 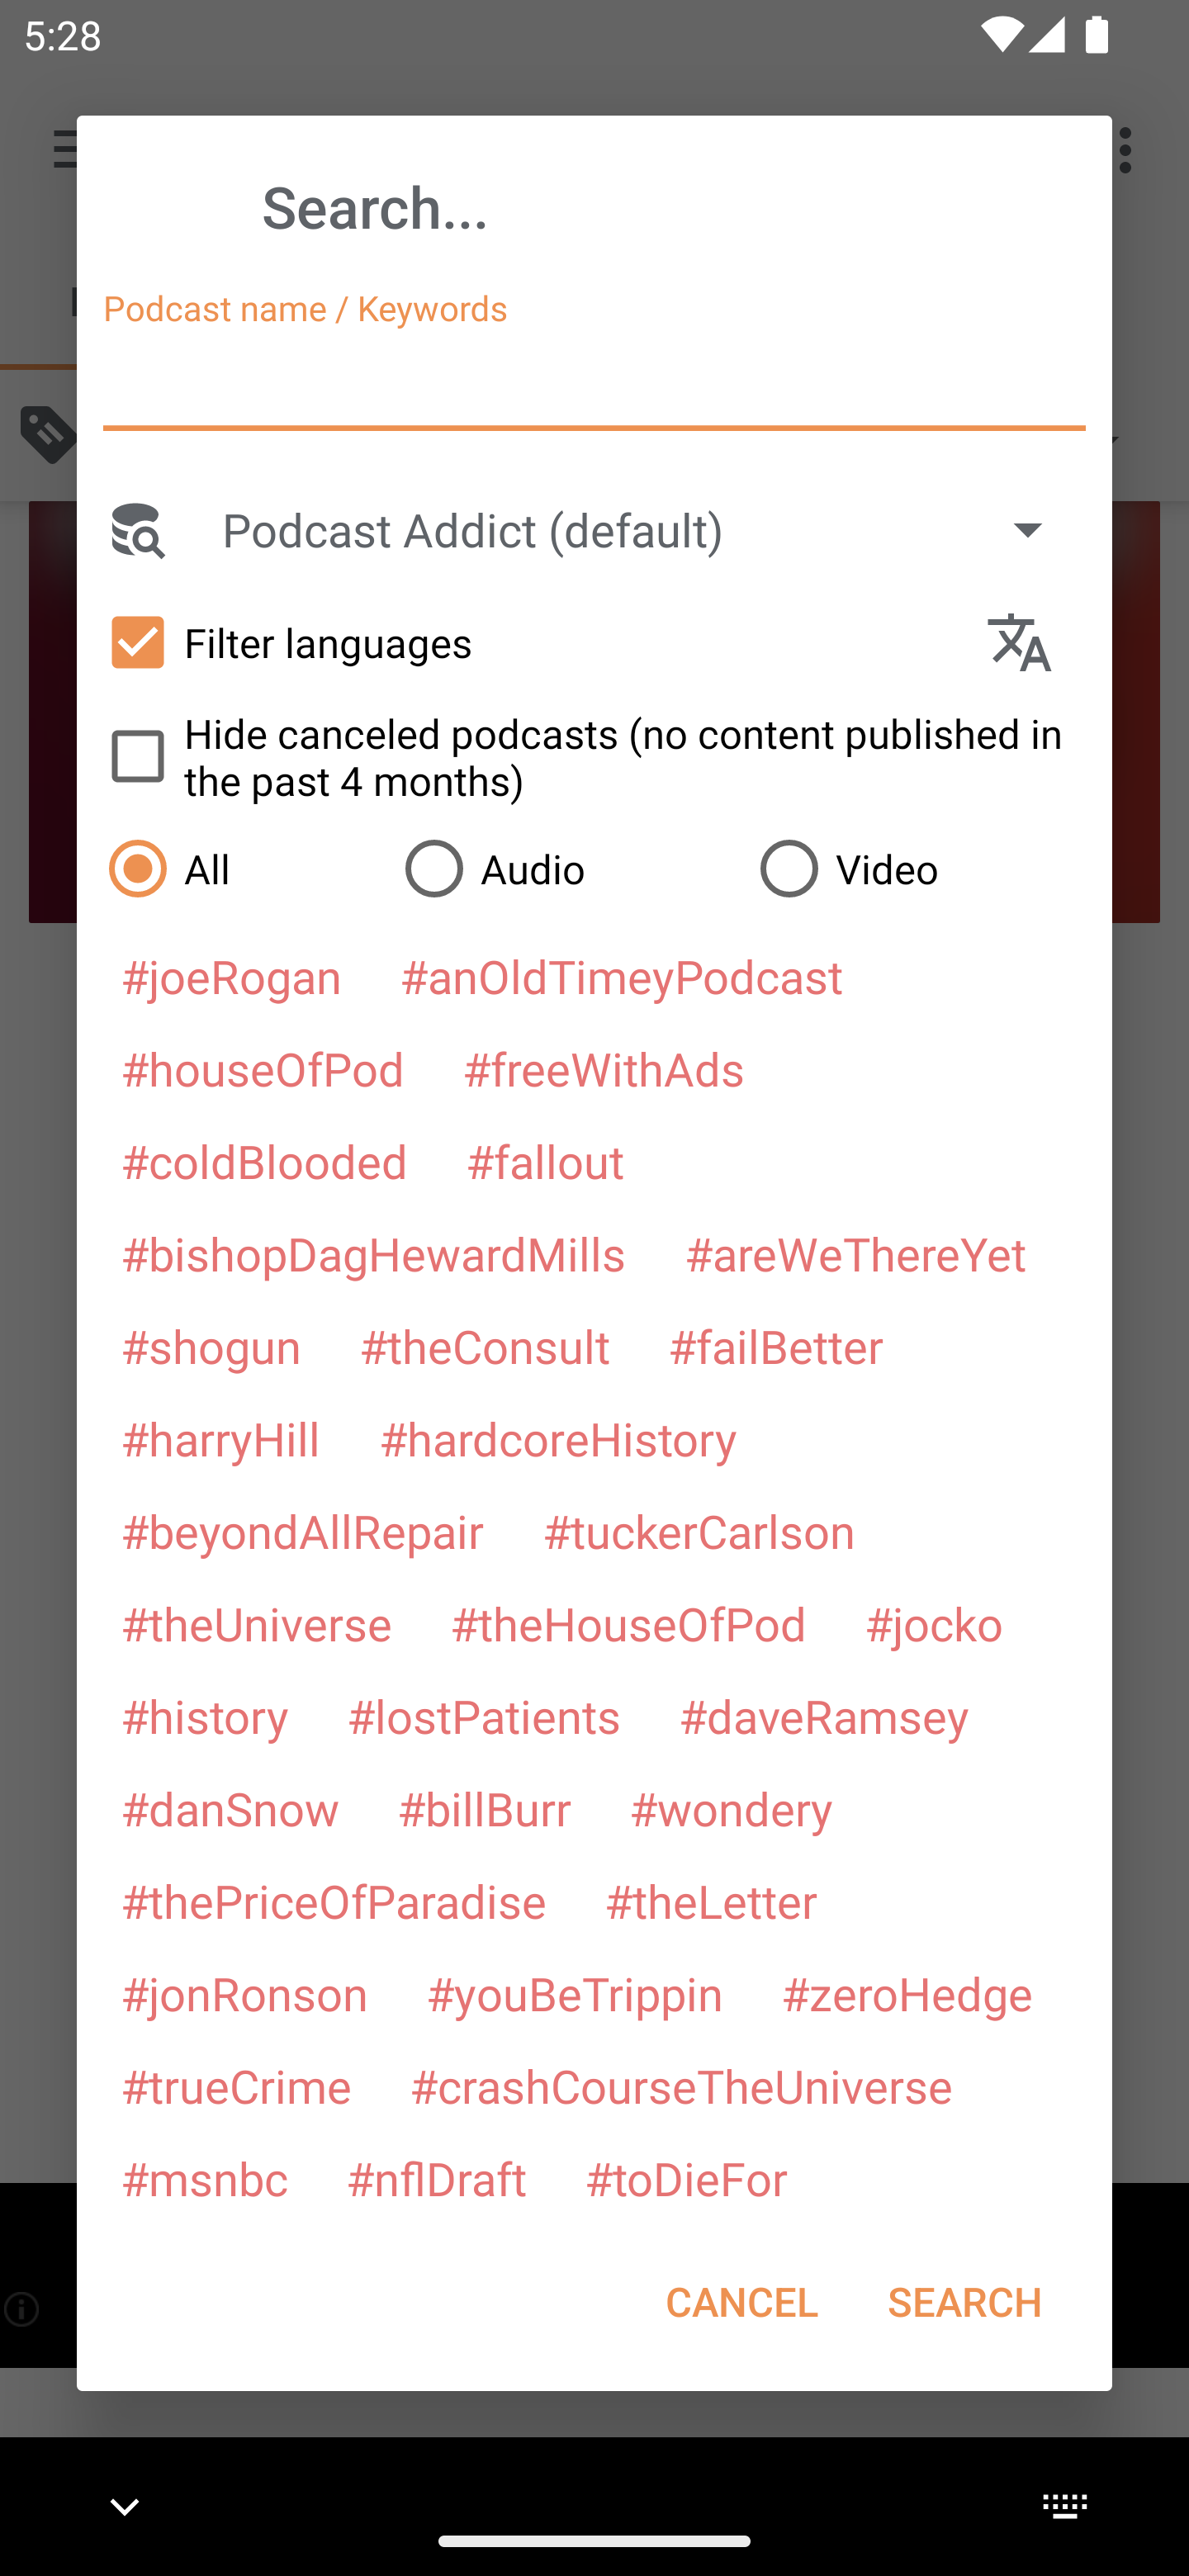 What do you see at coordinates (680, 2085) in the screenshot?
I see `#crashCourseTheUniverse` at bounding box center [680, 2085].